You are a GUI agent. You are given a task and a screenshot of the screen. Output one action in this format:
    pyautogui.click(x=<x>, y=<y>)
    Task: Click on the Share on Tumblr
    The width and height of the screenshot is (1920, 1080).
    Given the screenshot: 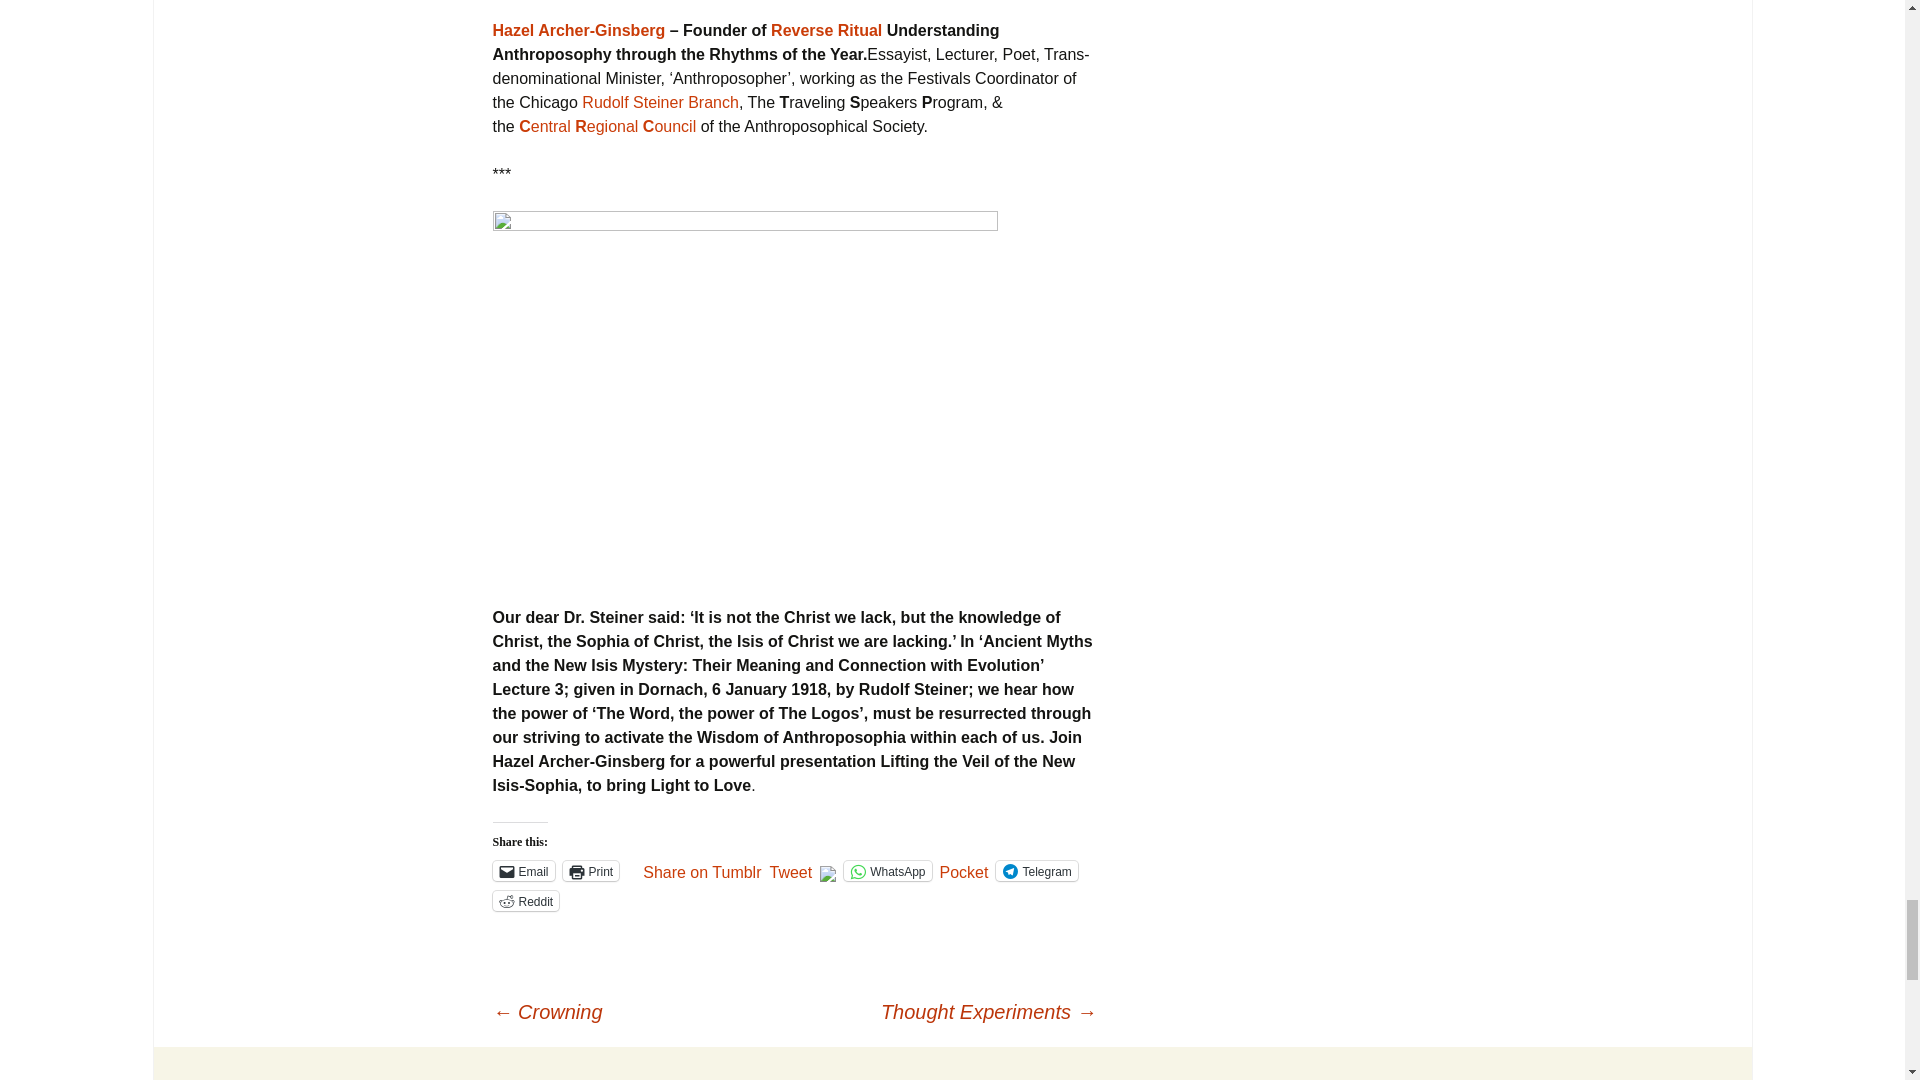 What is the action you would take?
    pyautogui.click(x=702, y=870)
    